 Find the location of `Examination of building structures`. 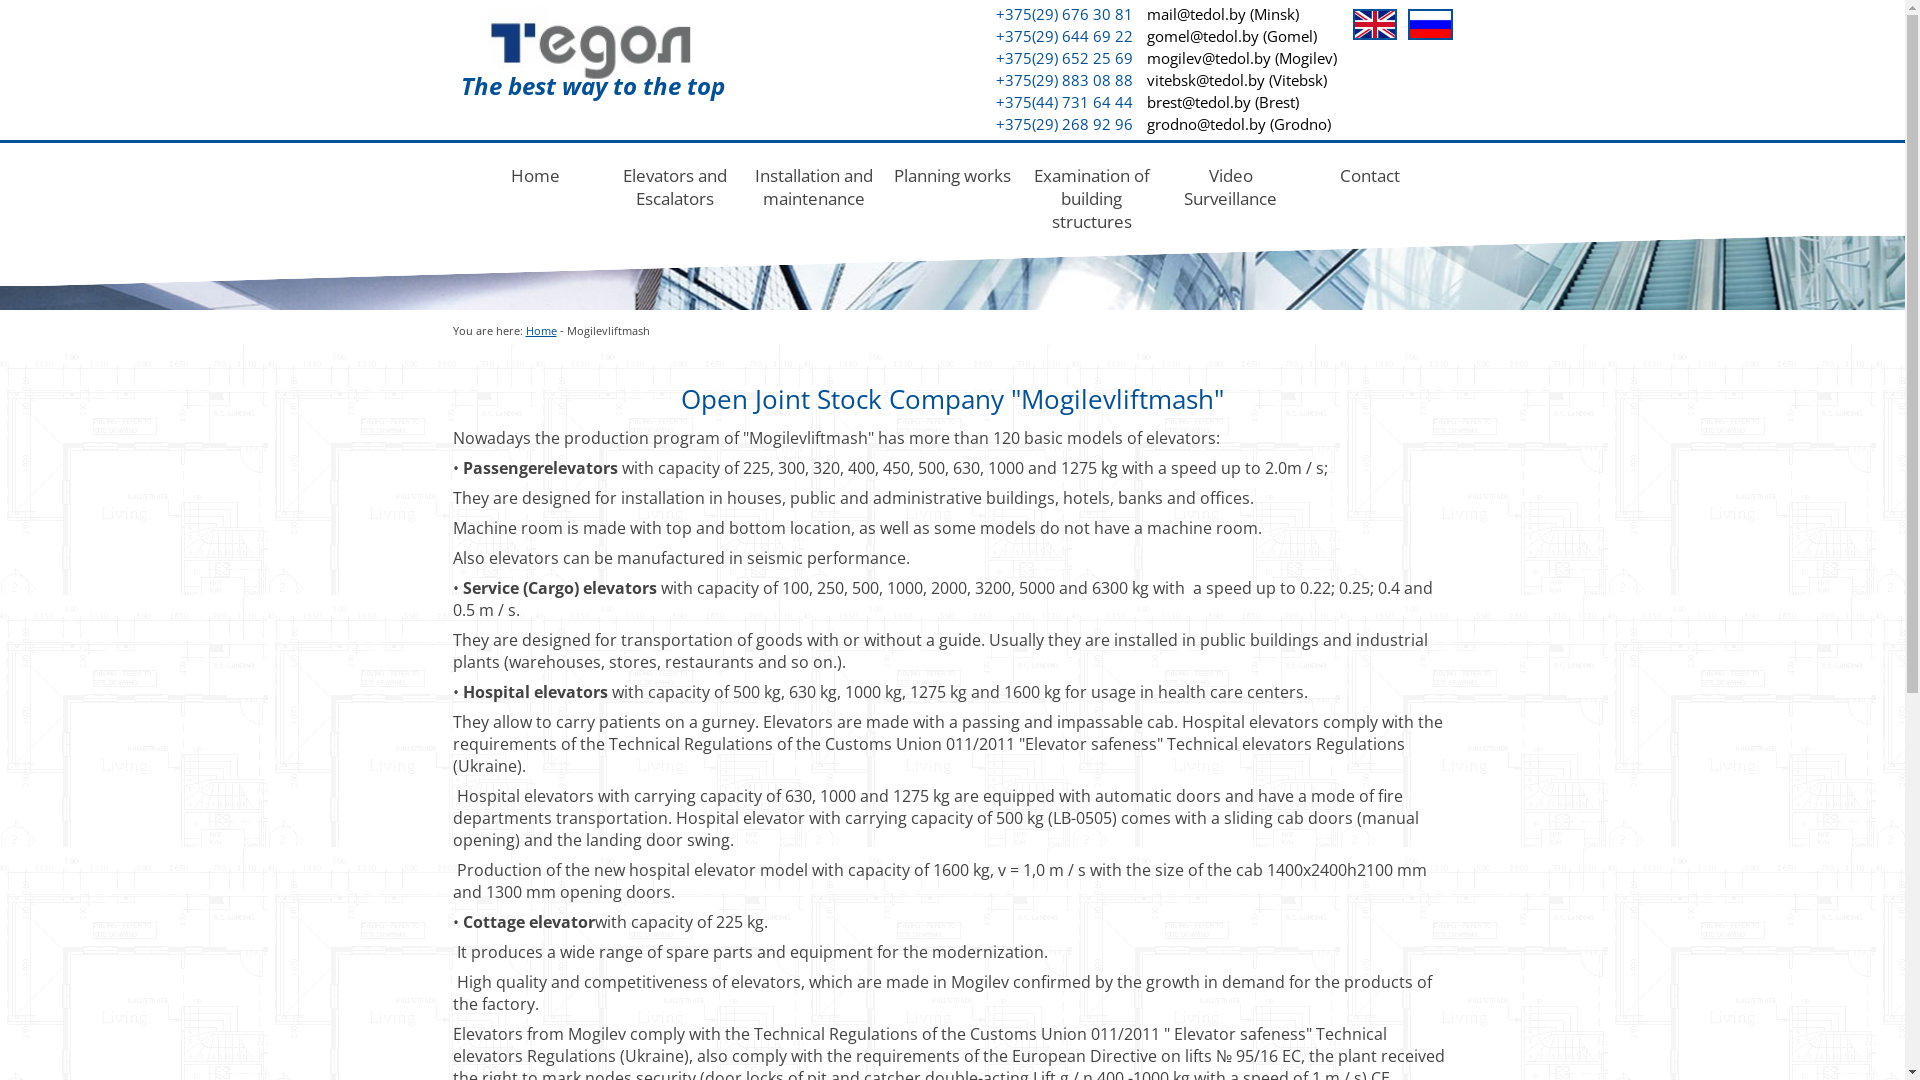

Examination of building structures is located at coordinates (1091, 196).